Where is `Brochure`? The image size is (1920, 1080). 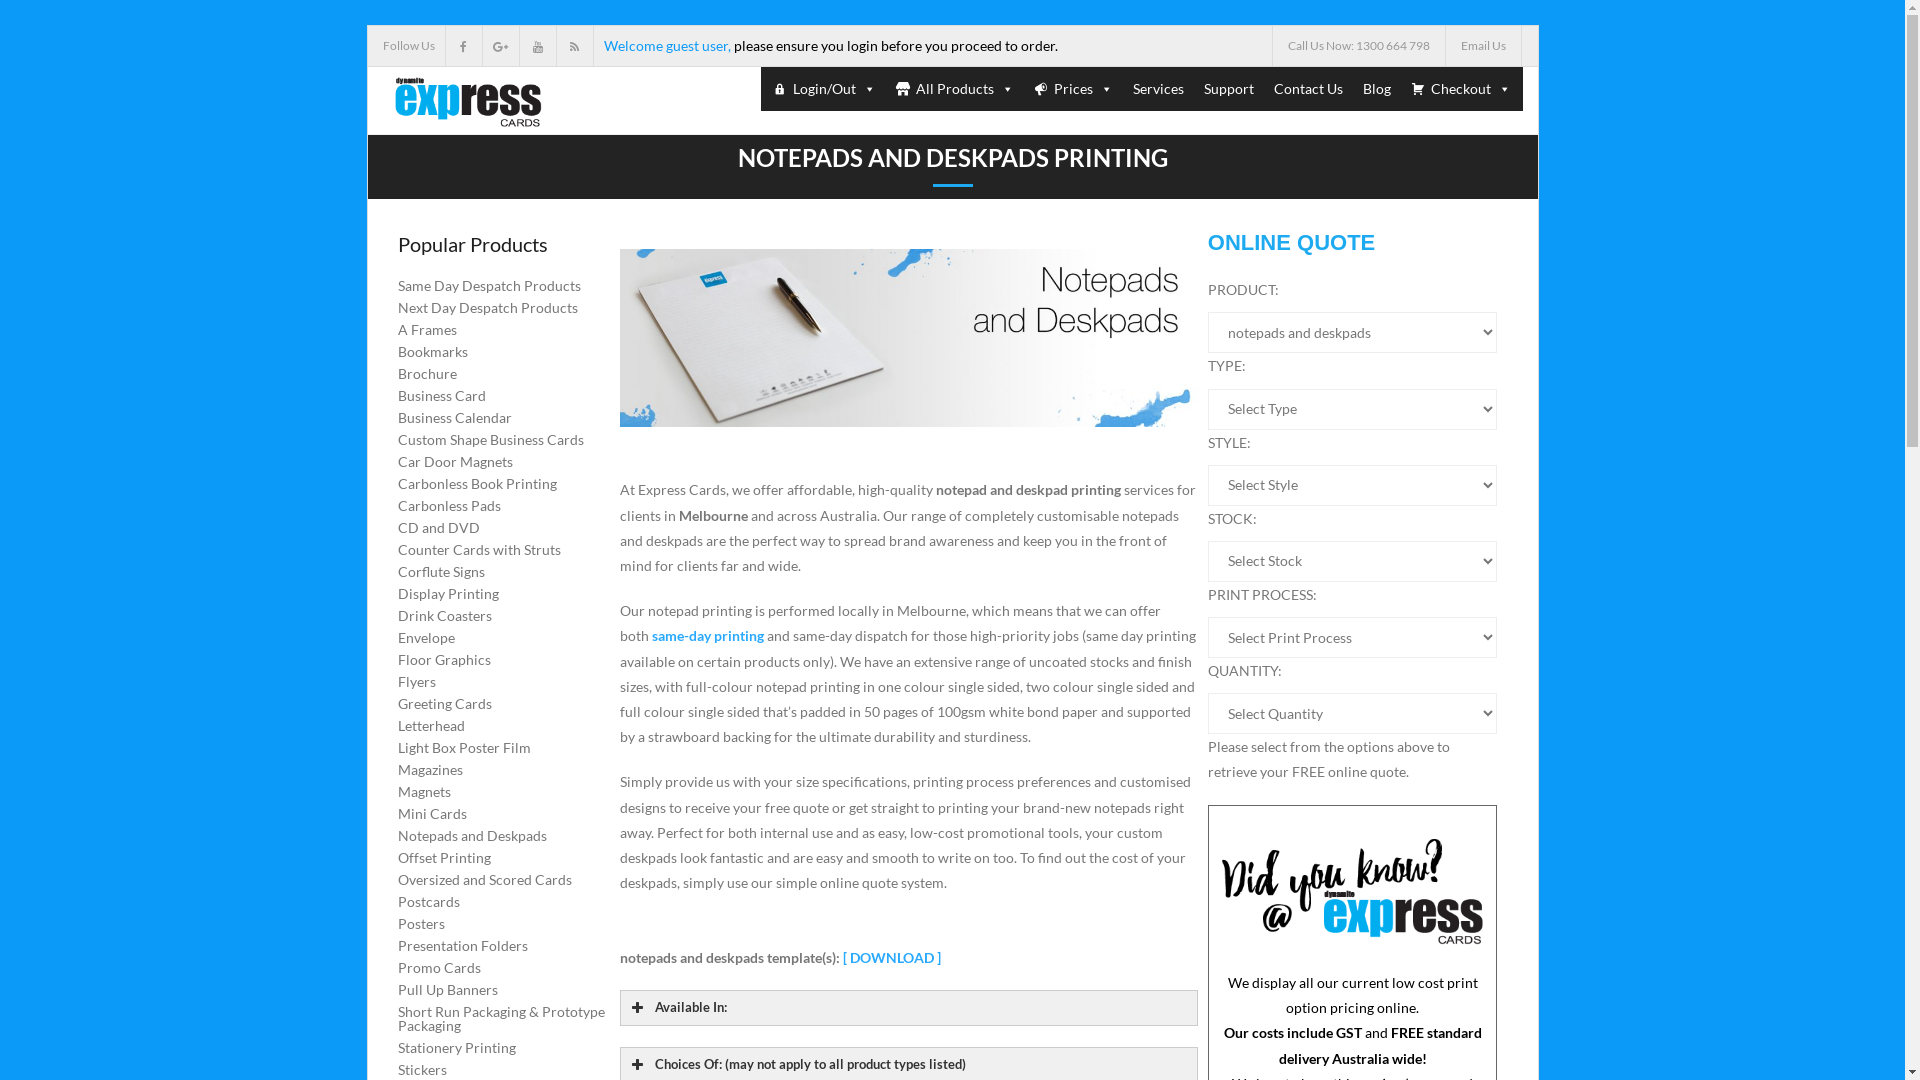
Brochure is located at coordinates (428, 374).